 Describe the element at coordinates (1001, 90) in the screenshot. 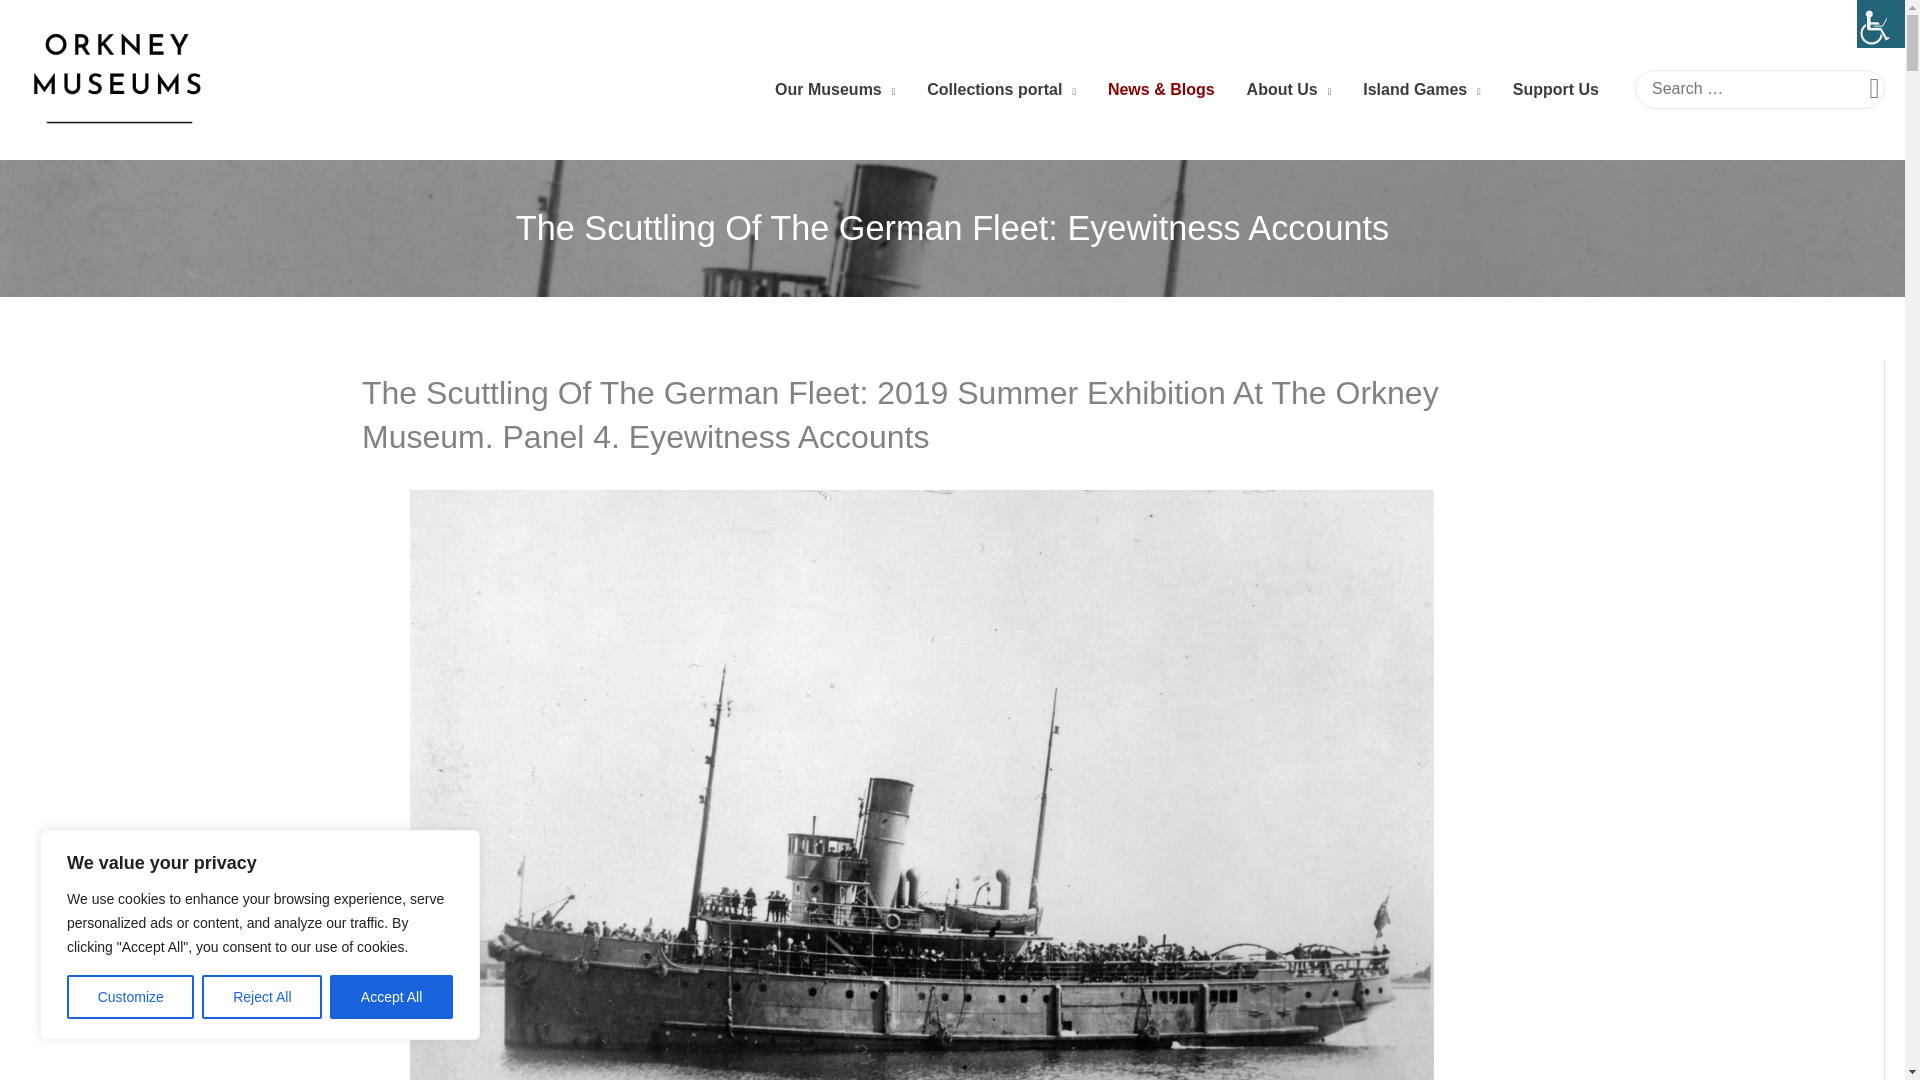

I see `Collections portal` at that location.